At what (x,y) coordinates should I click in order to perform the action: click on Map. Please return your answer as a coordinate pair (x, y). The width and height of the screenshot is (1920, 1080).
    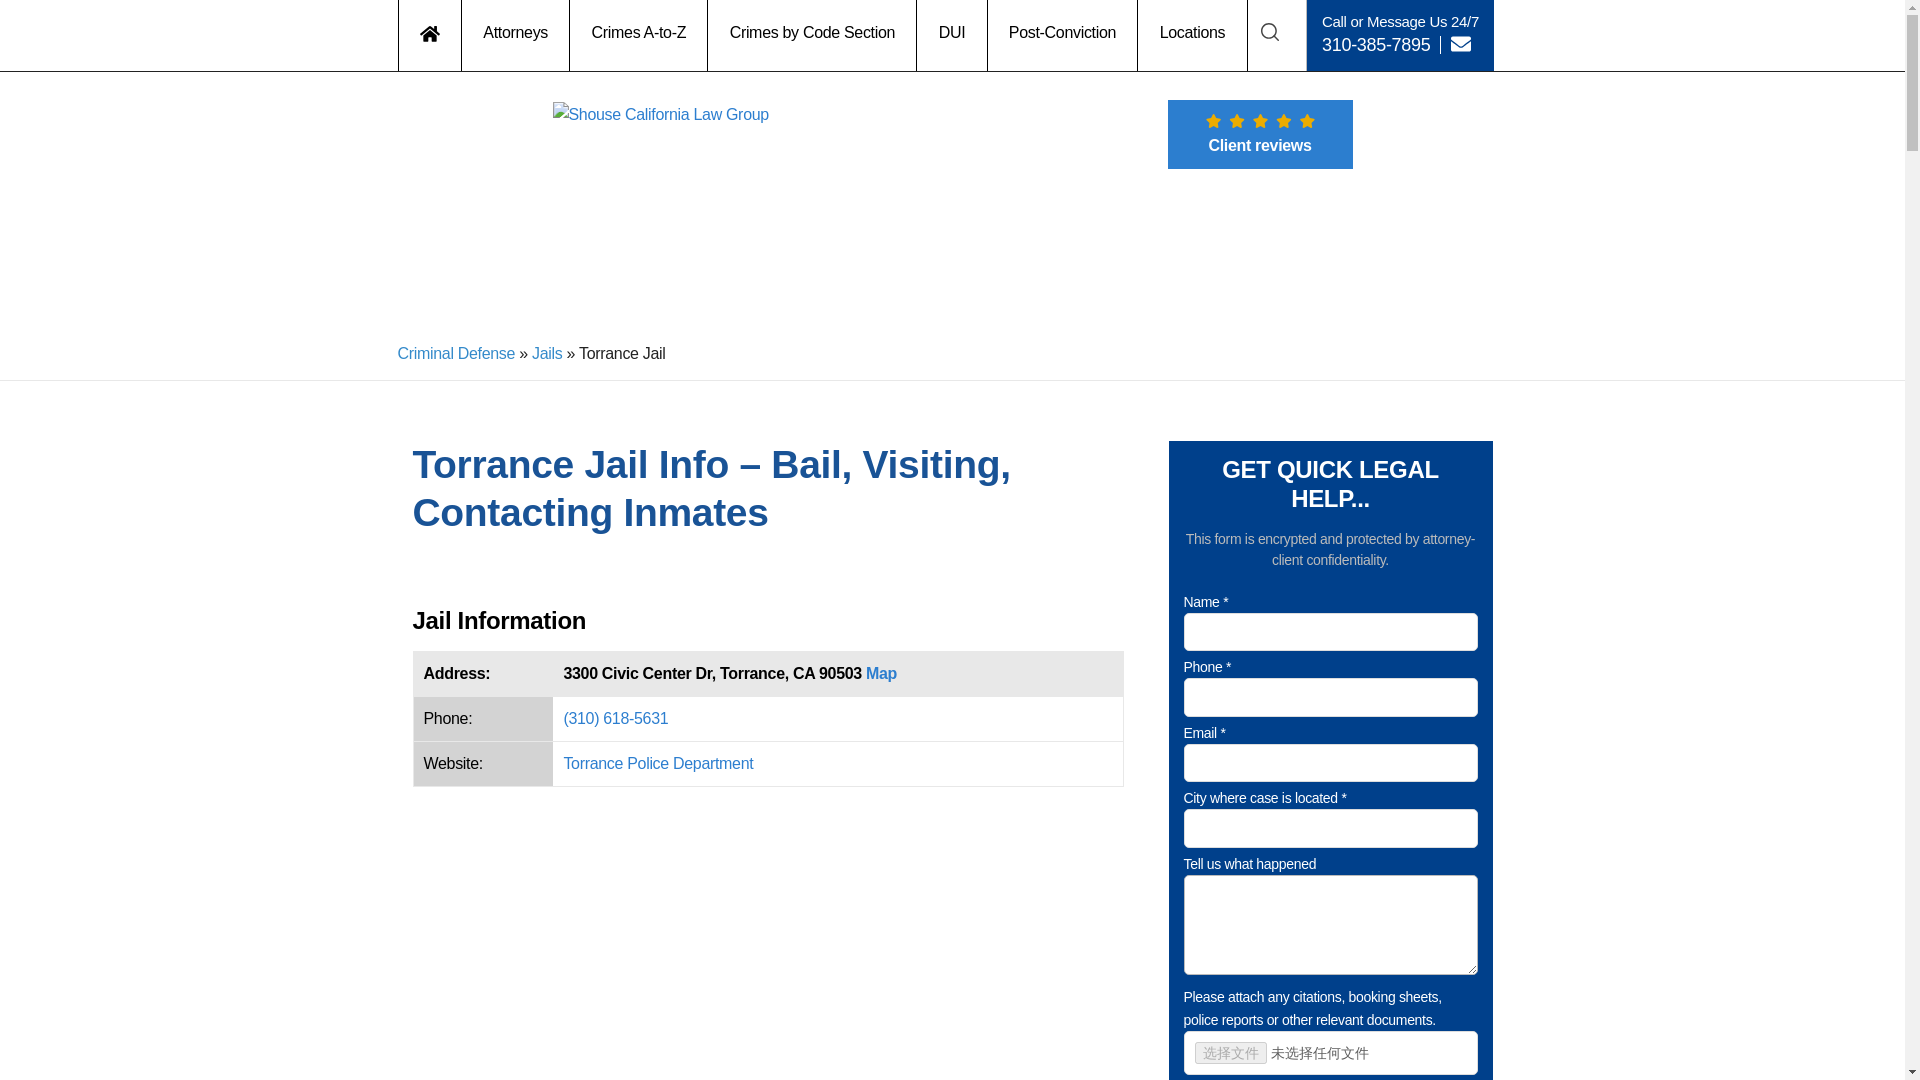
    Looking at the image, I should click on (880, 673).